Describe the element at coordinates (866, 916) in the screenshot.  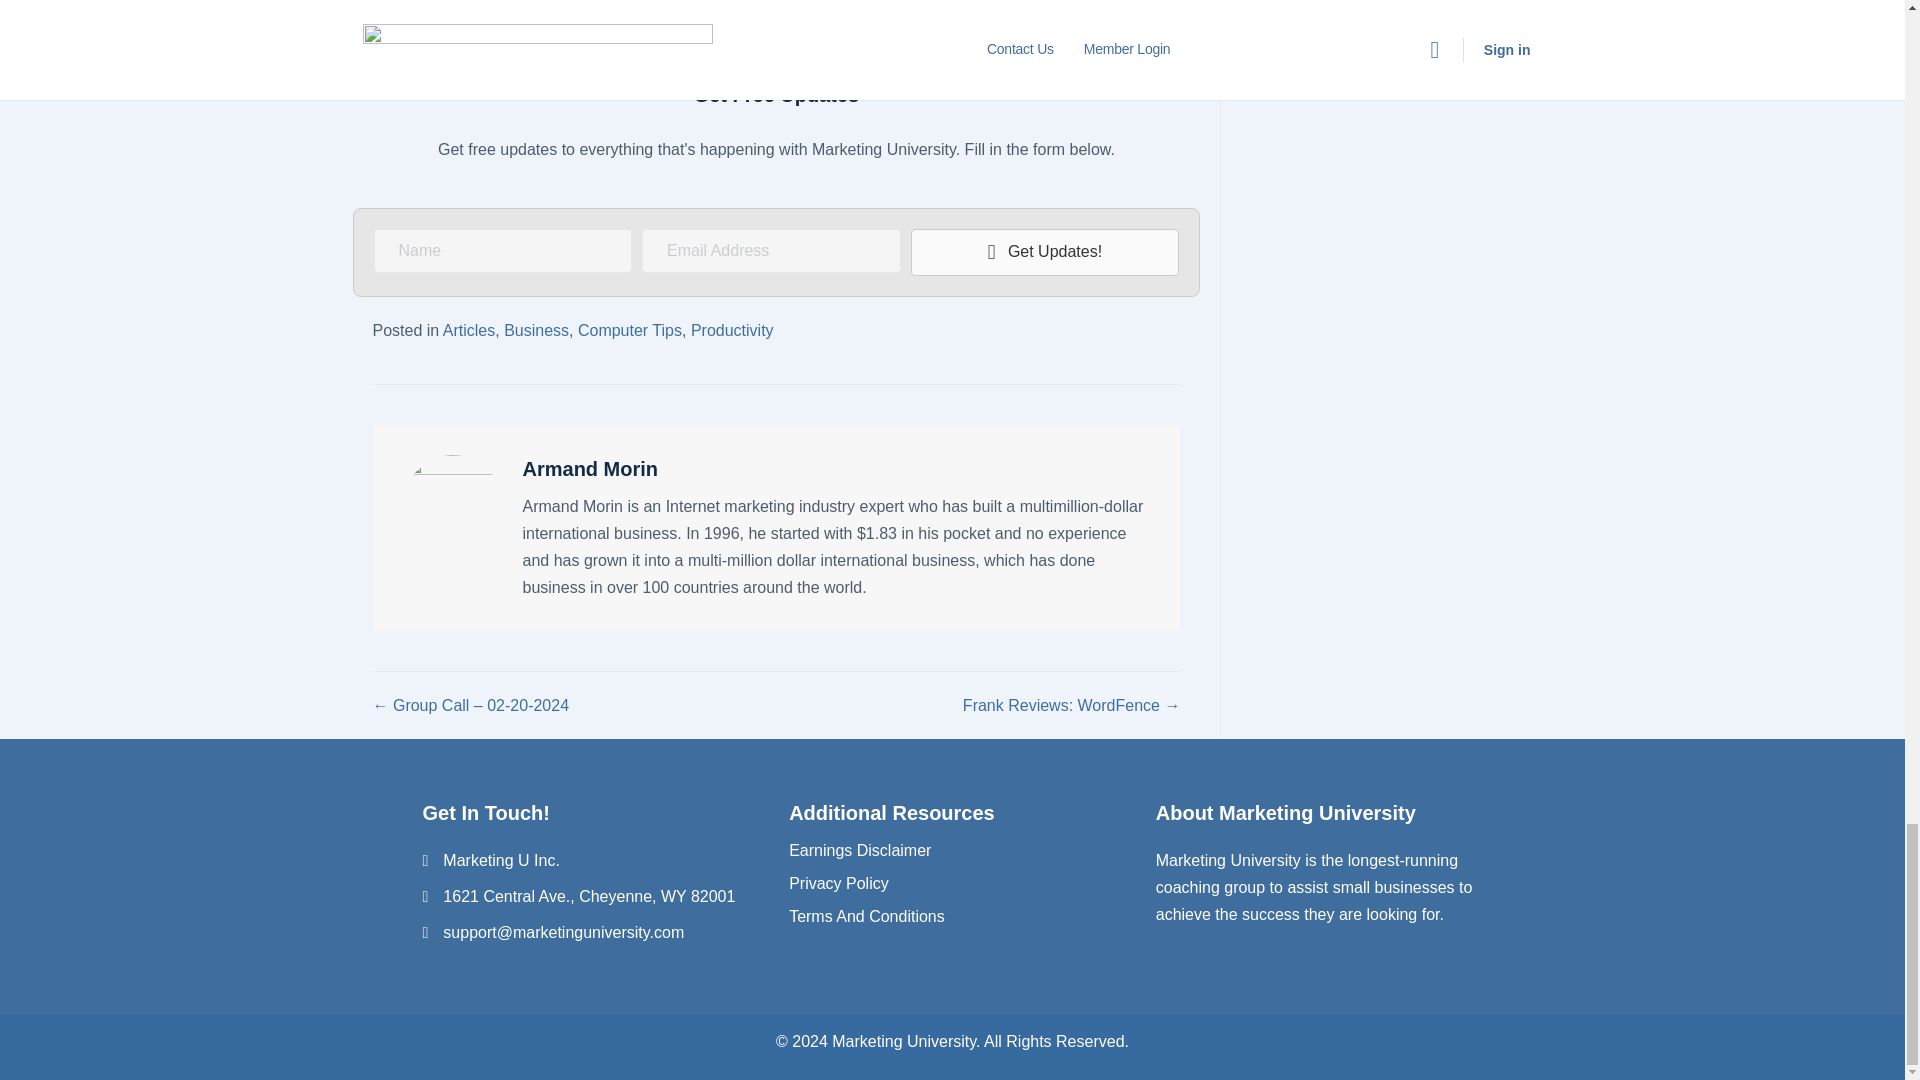
I see `Terms And Conditions` at that location.